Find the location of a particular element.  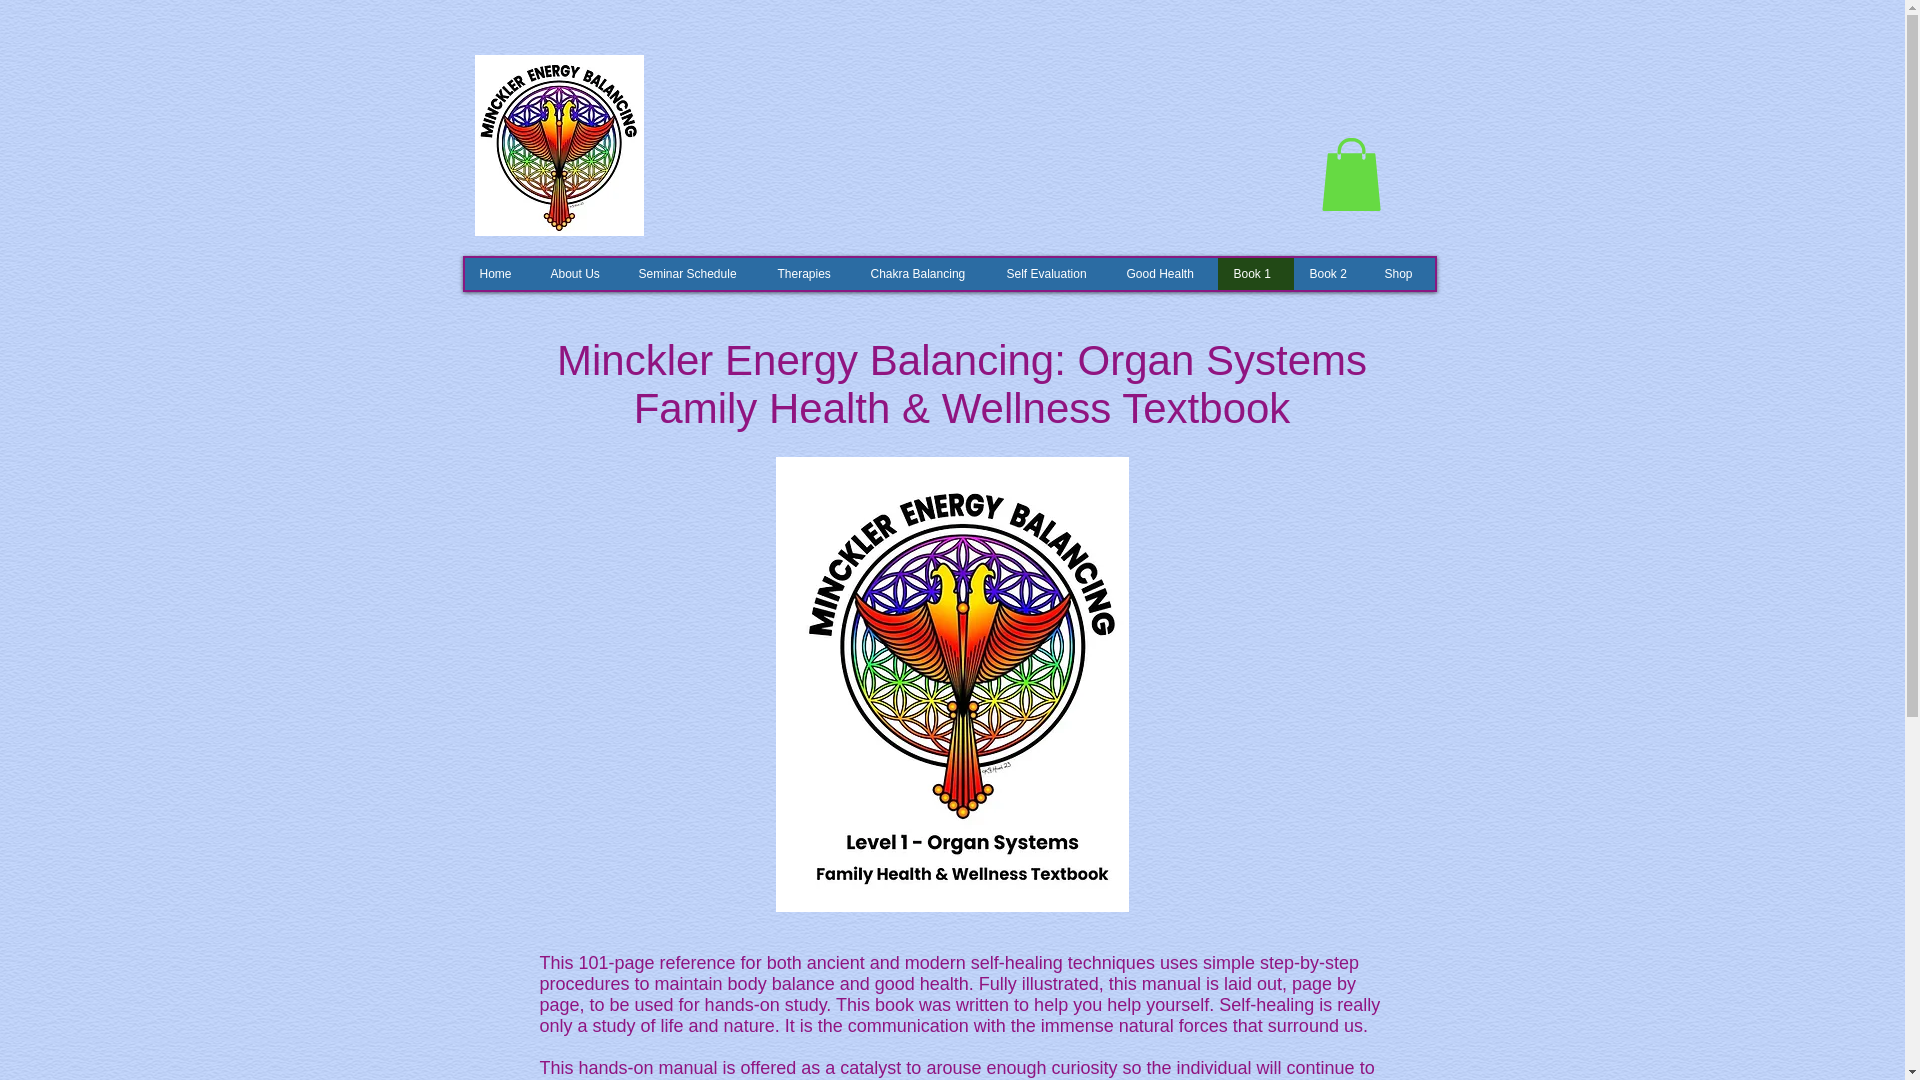

Good Health is located at coordinates (1163, 274).